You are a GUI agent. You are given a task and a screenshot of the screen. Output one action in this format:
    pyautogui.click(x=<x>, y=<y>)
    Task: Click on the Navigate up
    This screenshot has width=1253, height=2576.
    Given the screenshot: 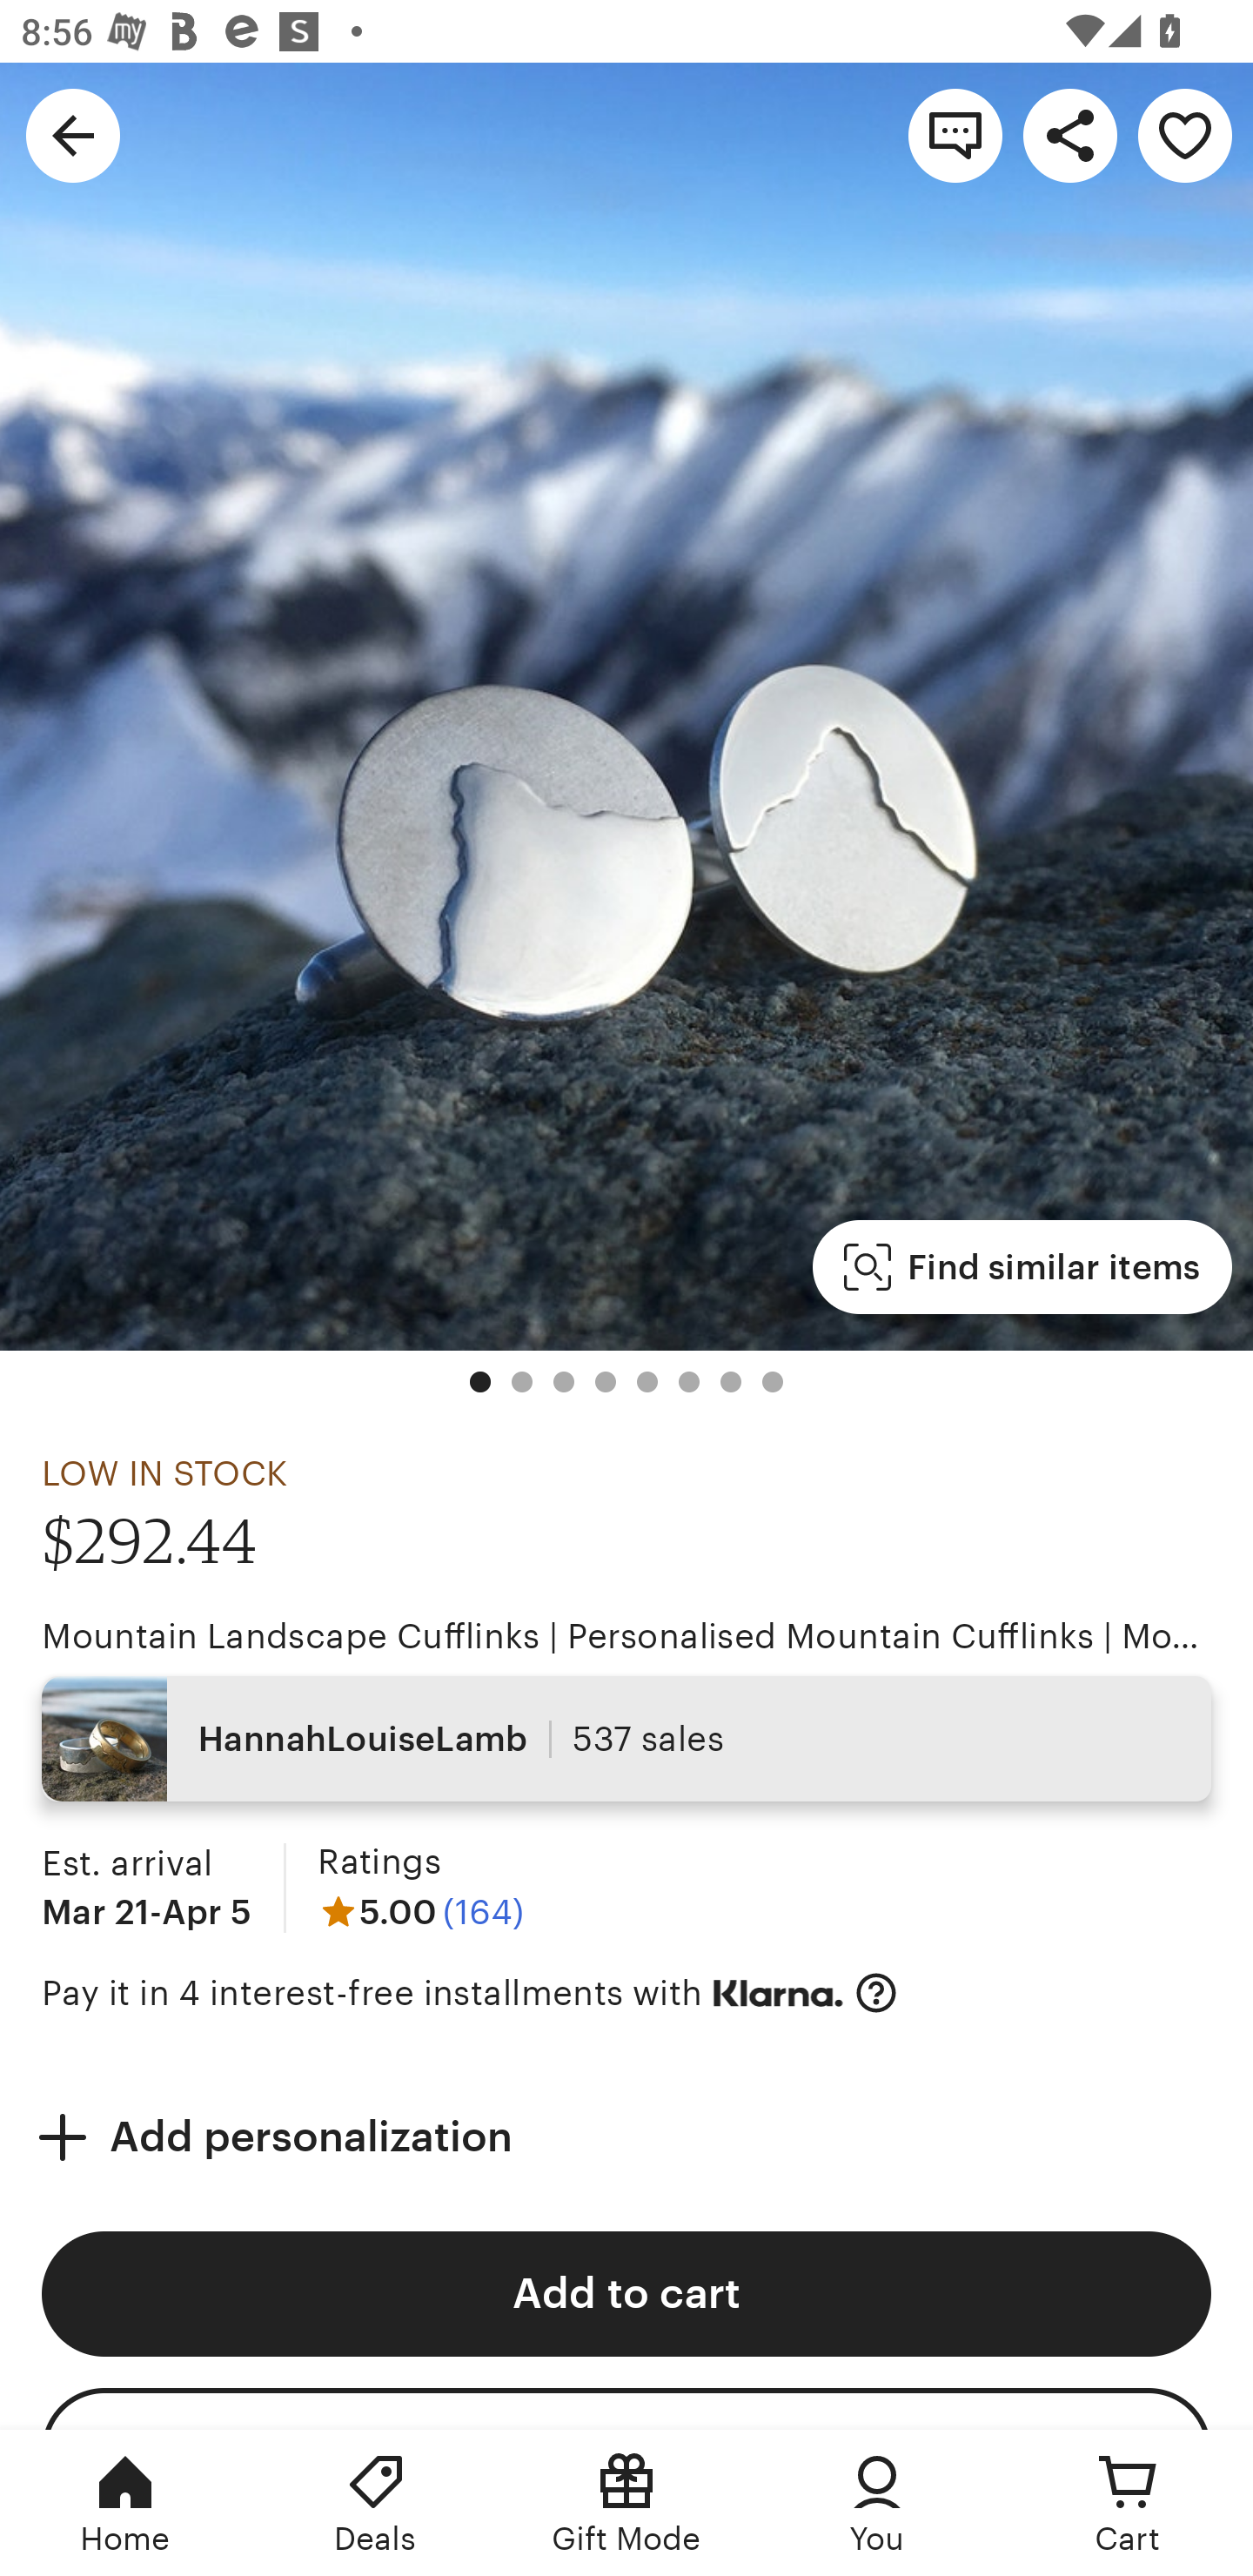 What is the action you would take?
    pyautogui.click(x=73, y=134)
    